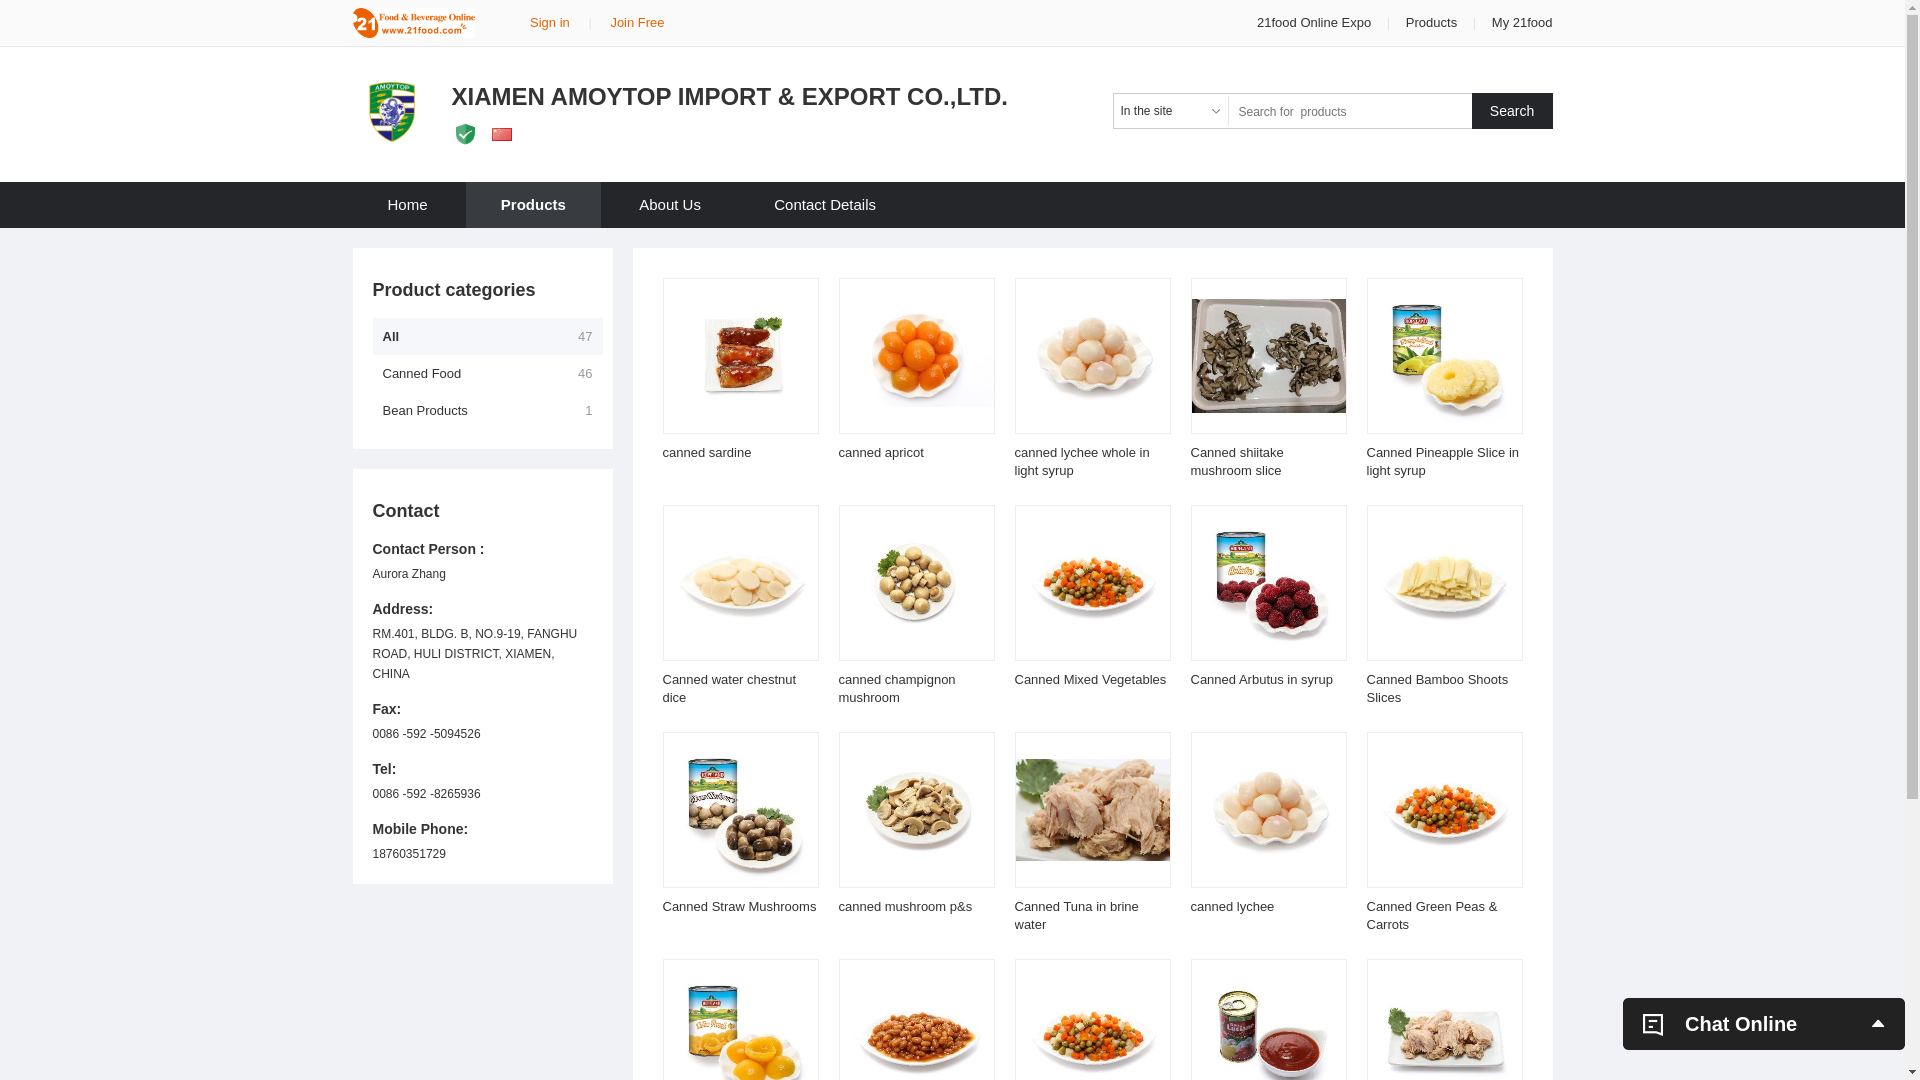 This screenshot has height=1080, width=1920. What do you see at coordinates (1081, 462) in the screenshot?
I see `canned lychee whole in light syrup` at bounding box center [1081, 462].